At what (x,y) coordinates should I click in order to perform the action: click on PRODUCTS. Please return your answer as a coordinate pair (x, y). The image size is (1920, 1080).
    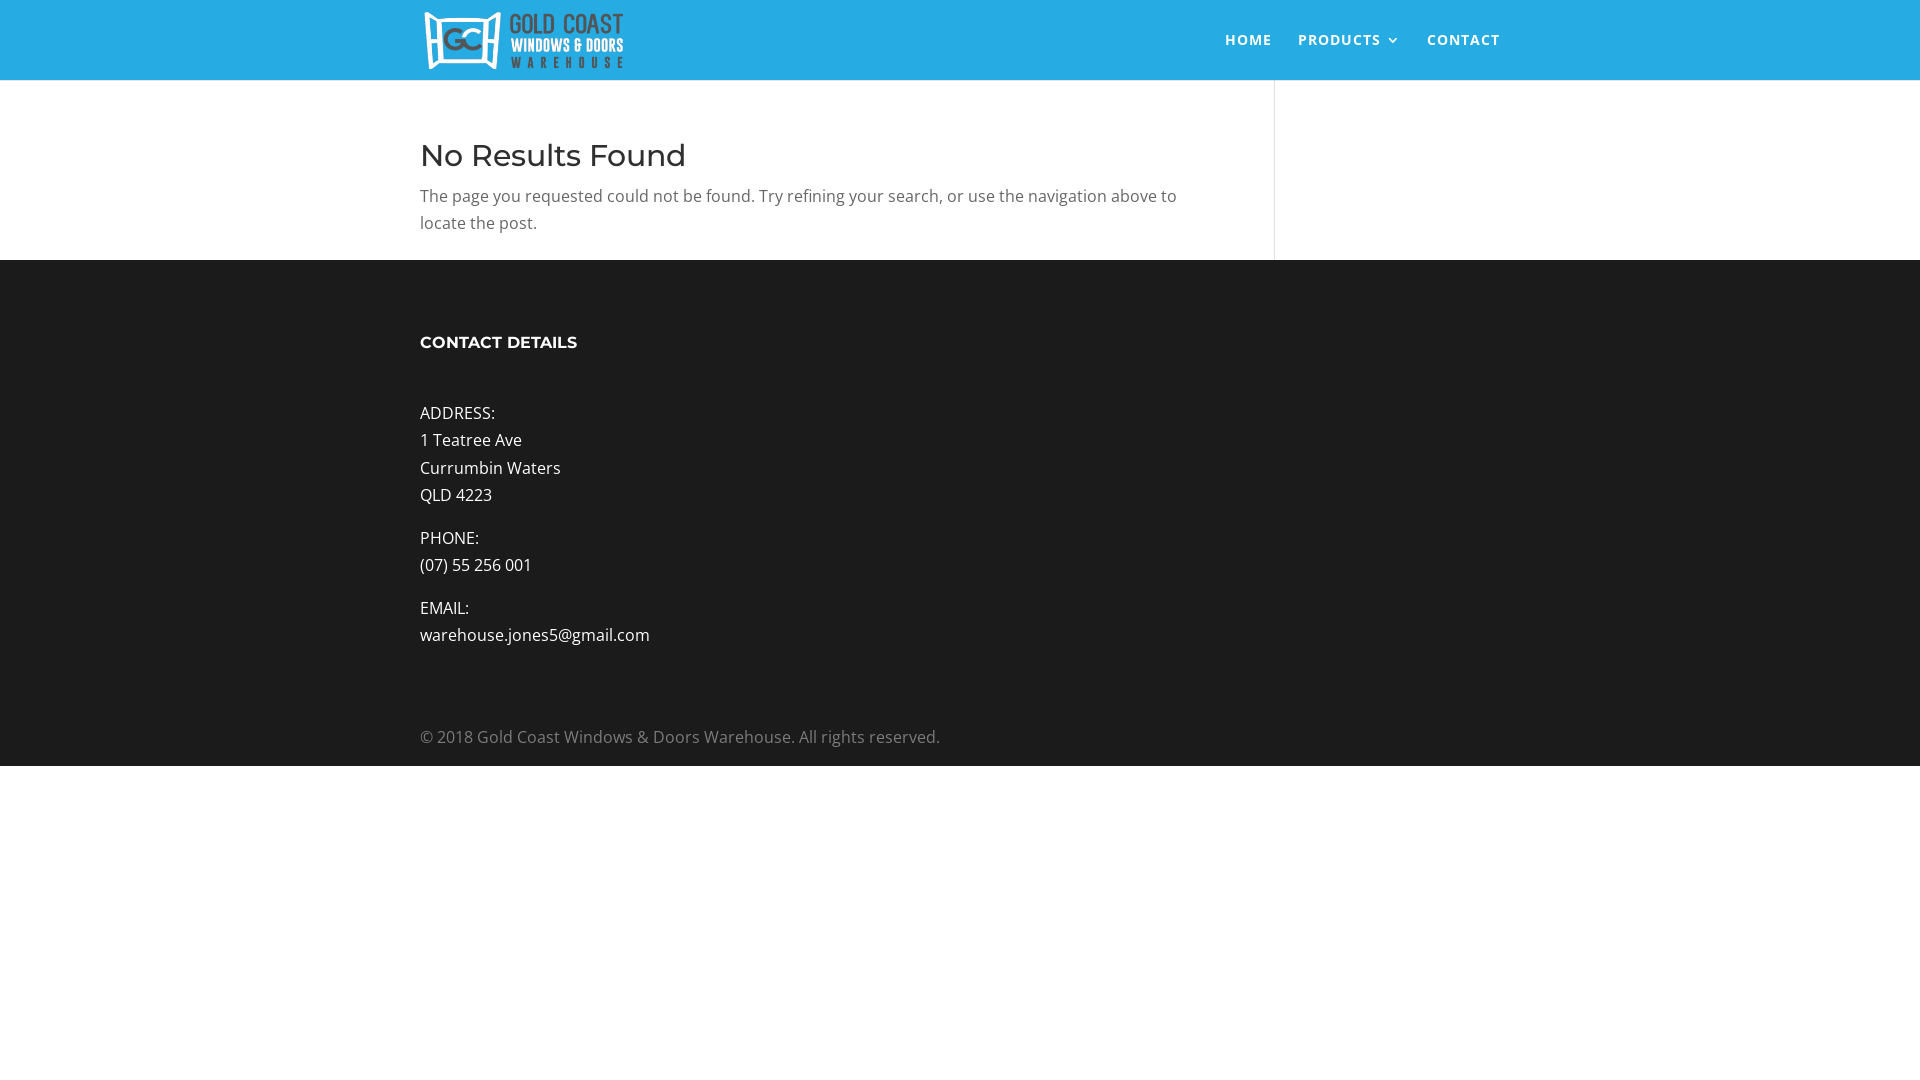
    Looking at the image, I should click on (1350, 56).